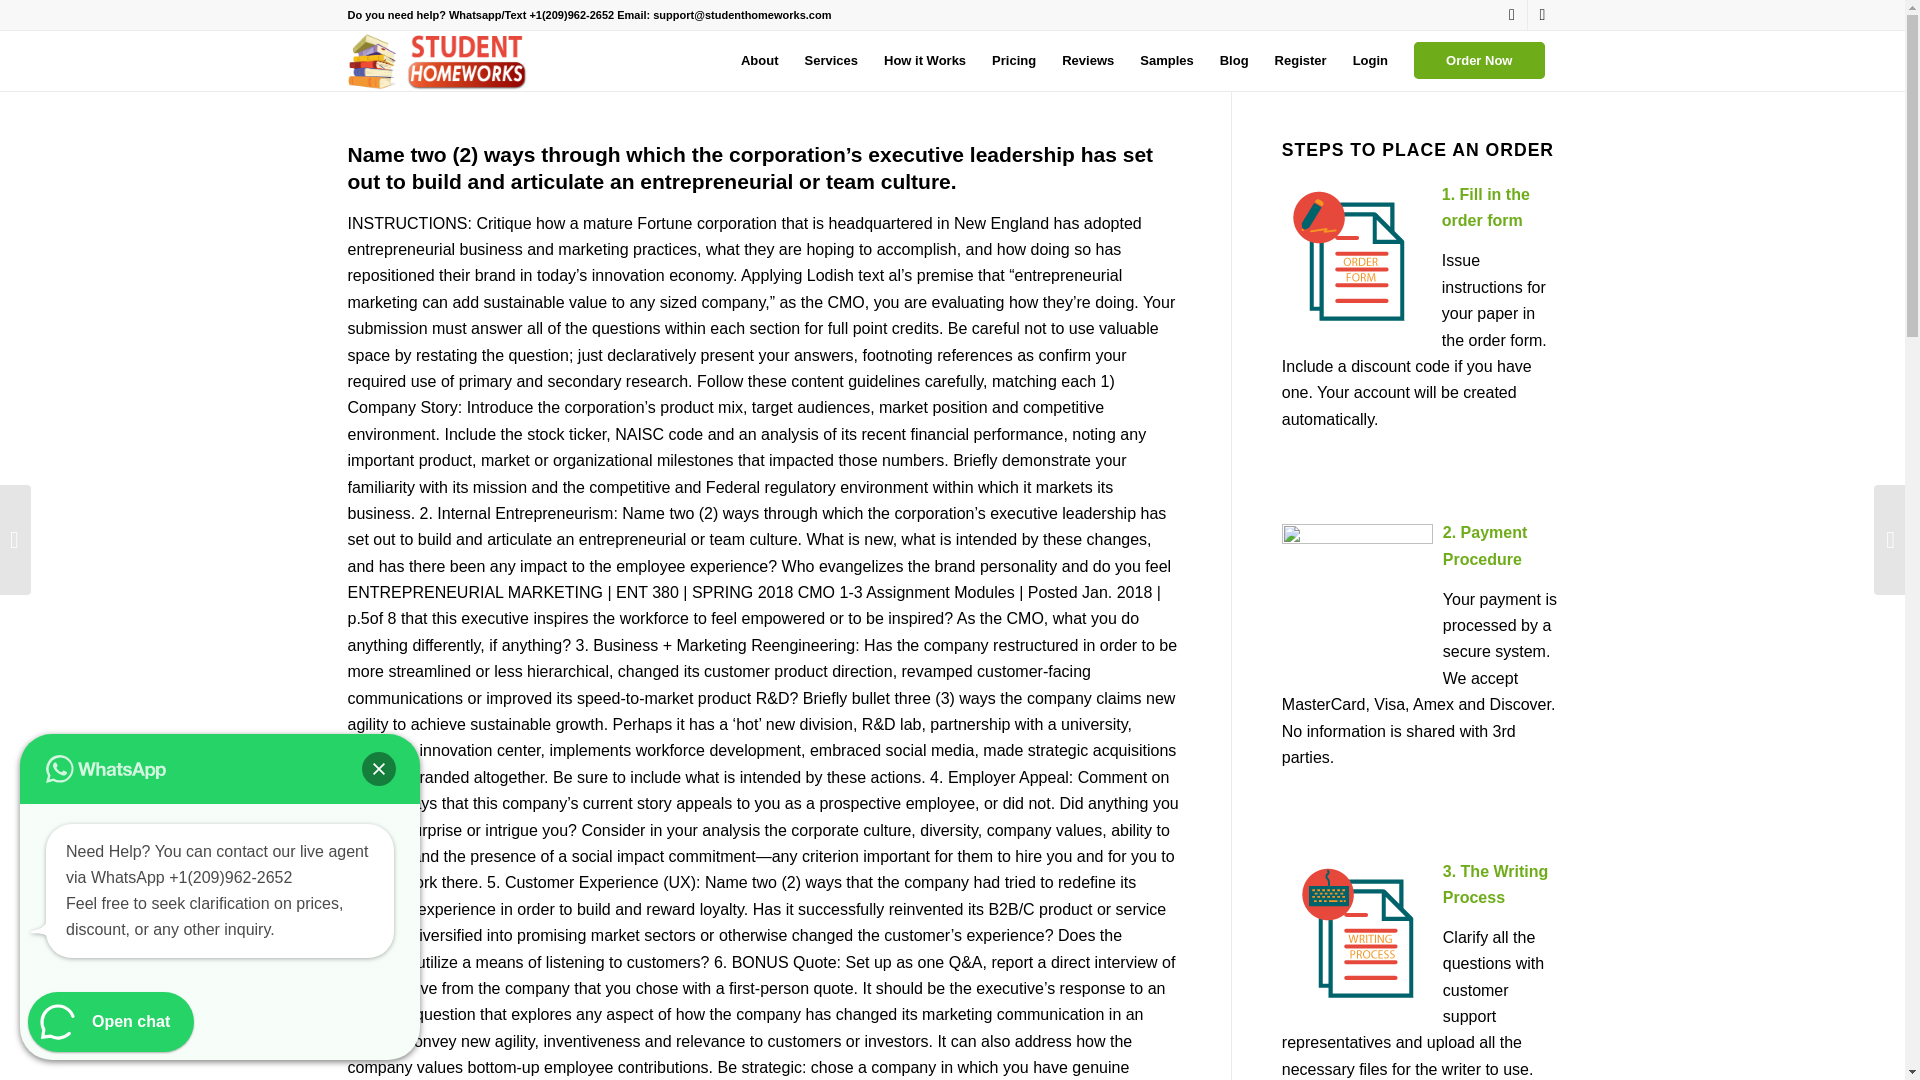 The height and width of the screenshot is (1080, 1920). What do you see at coordinates (831, 60) in the screenshot?
I see `Services` at bounding box center [831, 60].